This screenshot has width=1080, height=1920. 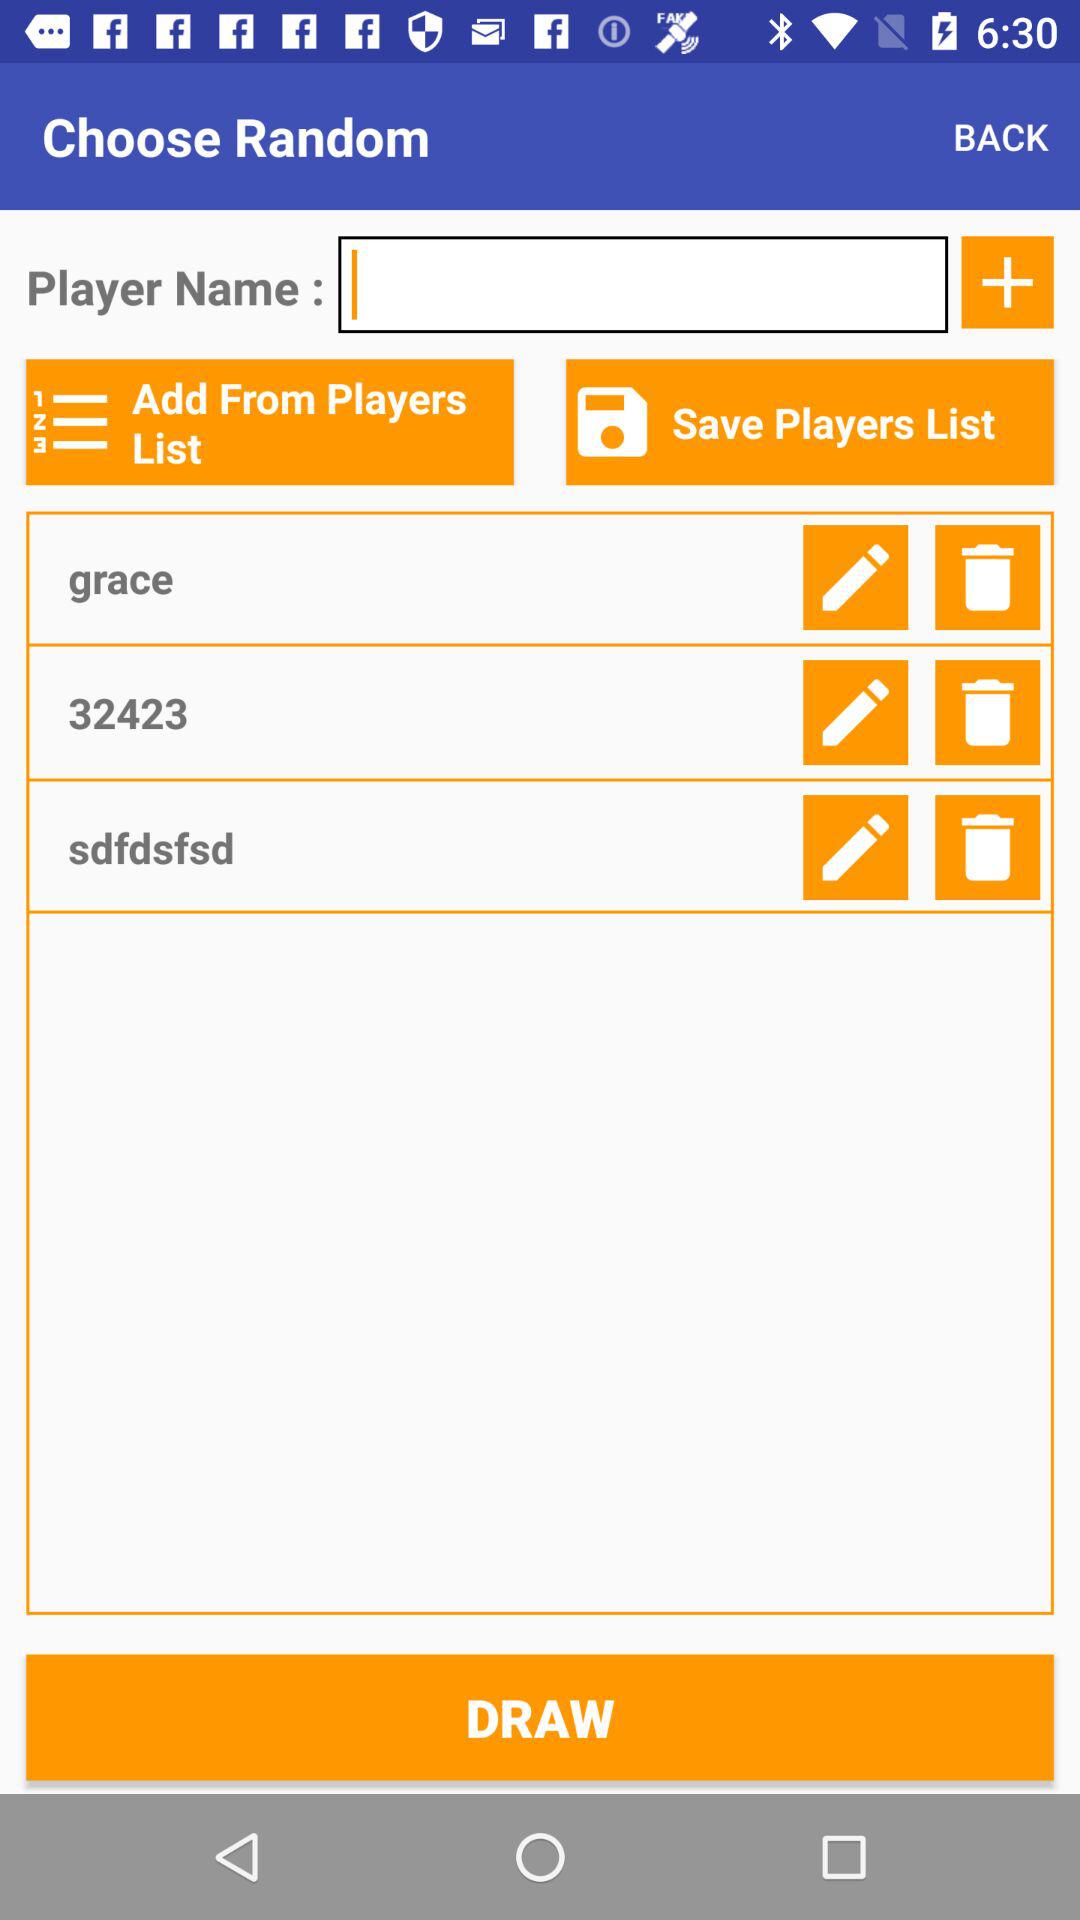 What do you see at coordinates (428, 577) in the screenshot?
I see `turn off the item above 32423` at bounding box center [428, 577].